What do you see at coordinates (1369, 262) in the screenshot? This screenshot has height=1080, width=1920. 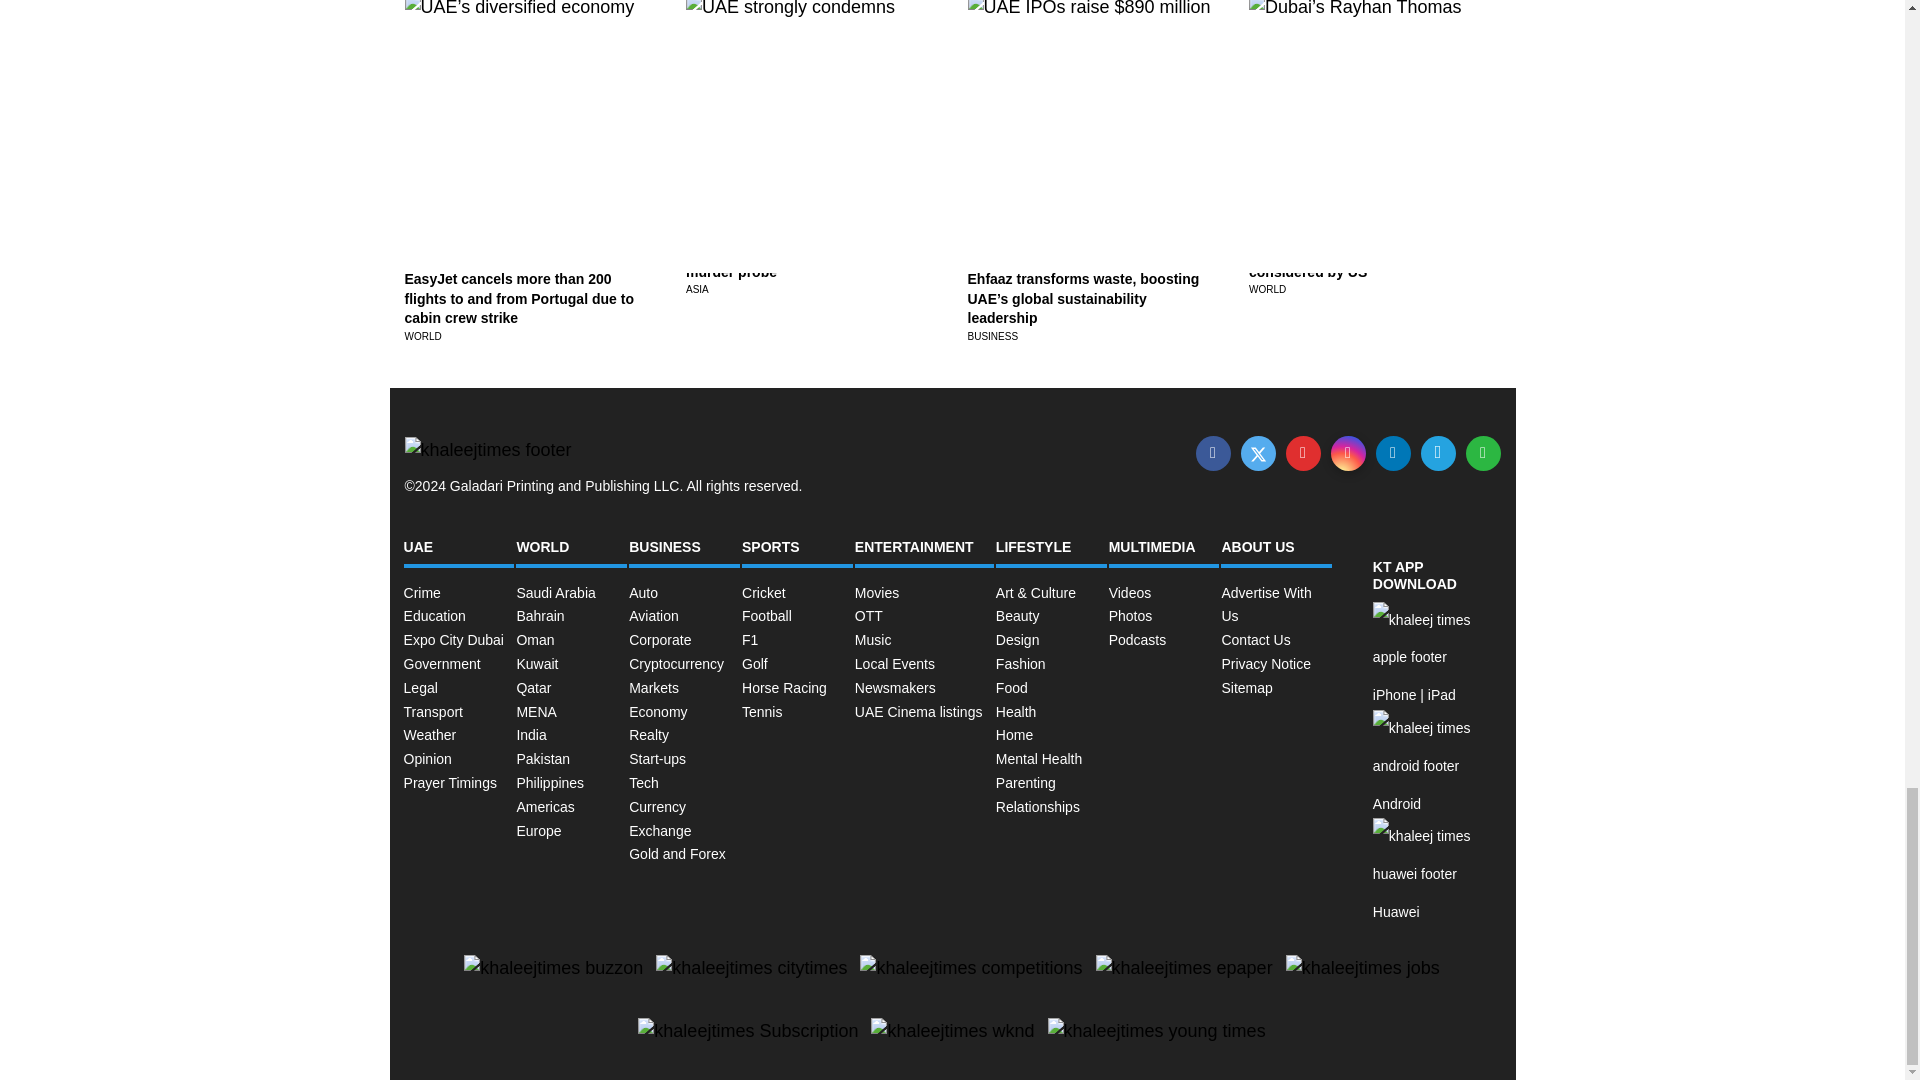 I see `Breaking up Google an option being considered by US ` at bounding box center [1369, 262].